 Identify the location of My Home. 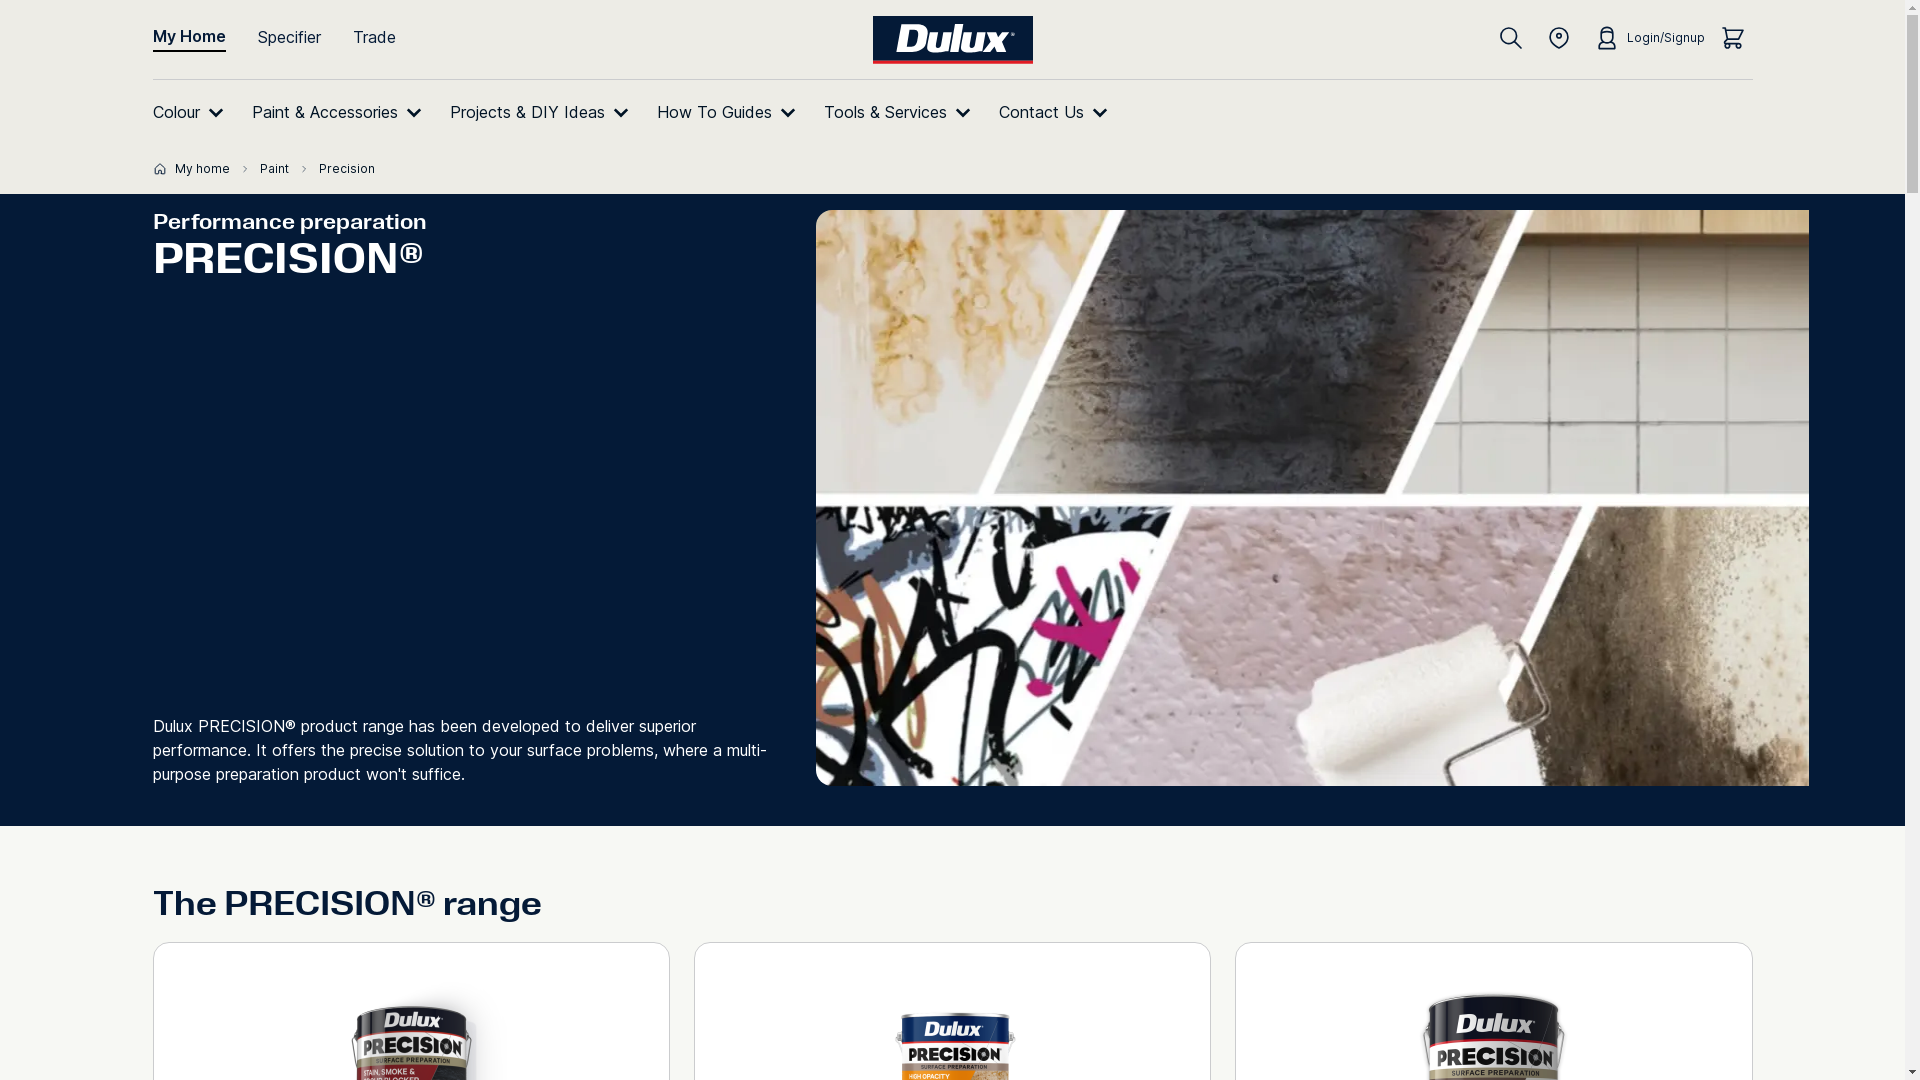
(204, 38).